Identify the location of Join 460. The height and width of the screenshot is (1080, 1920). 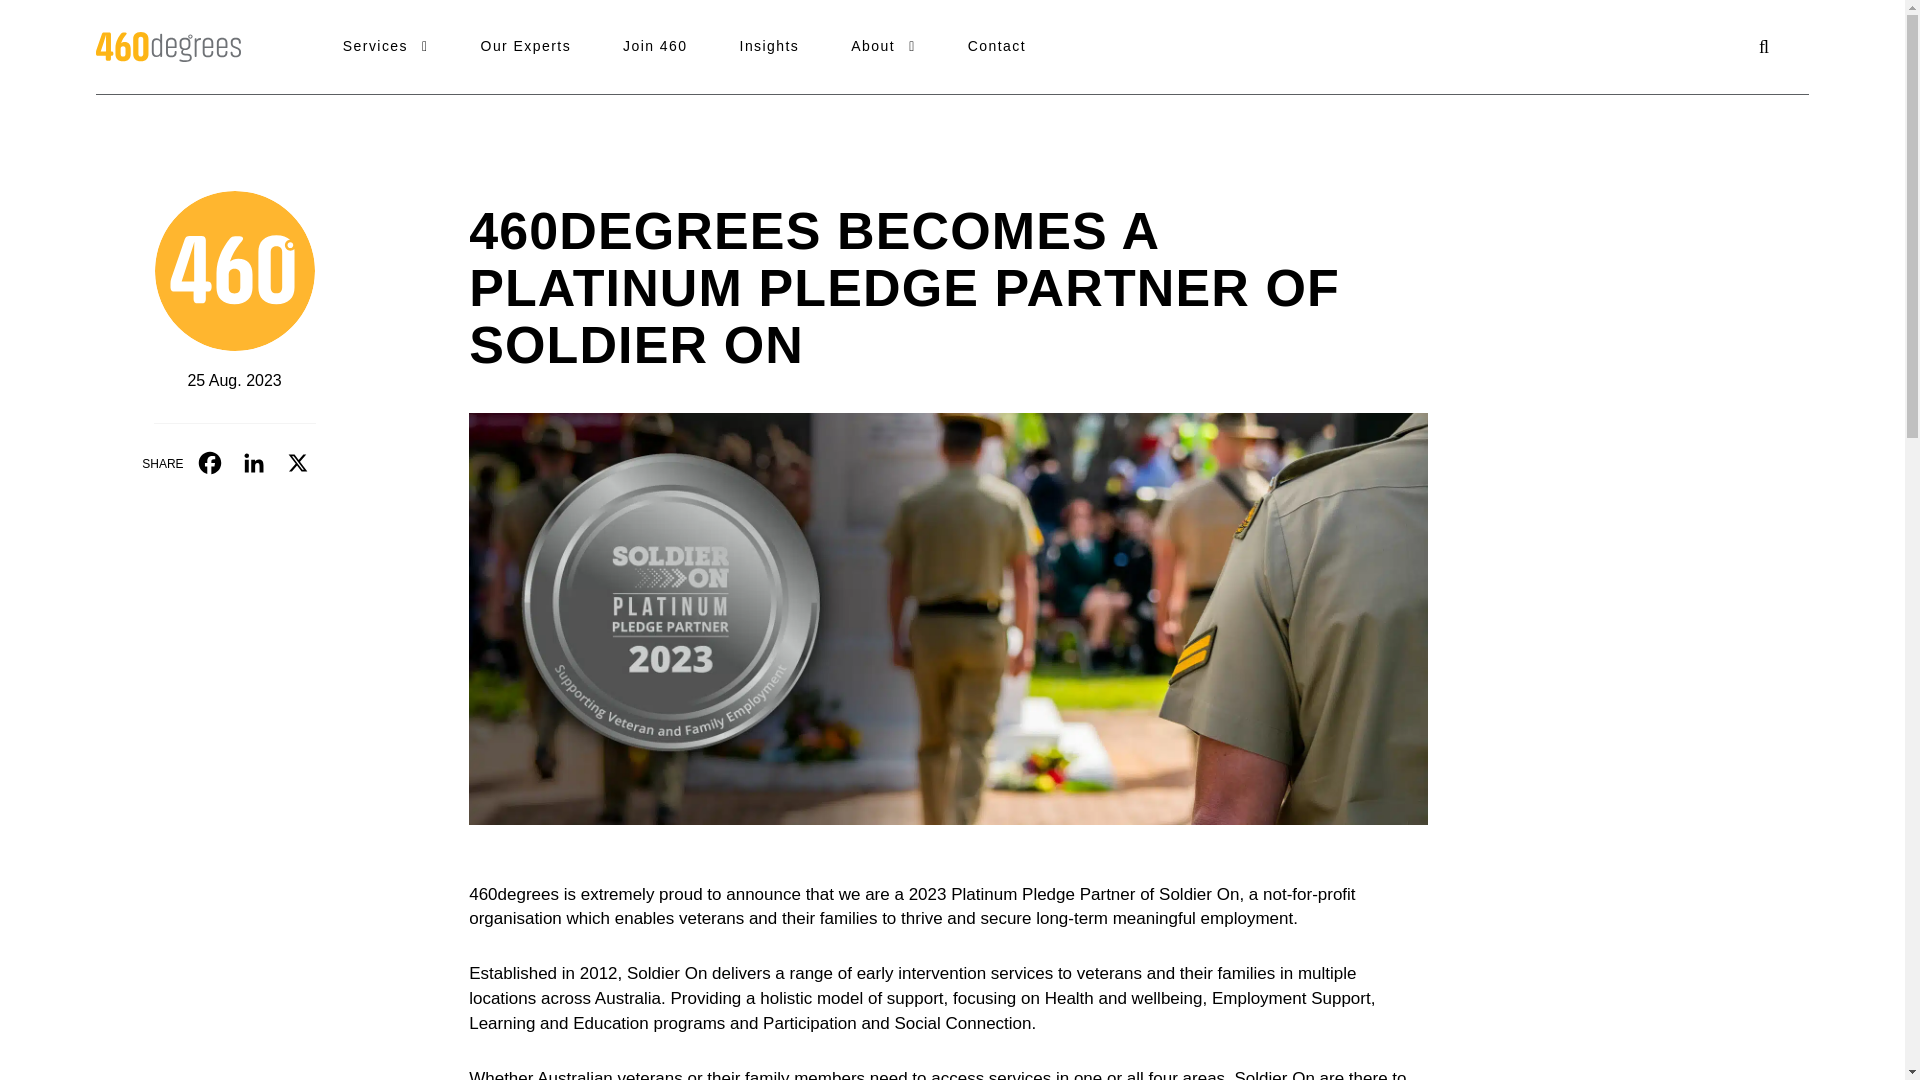
(654, 46).